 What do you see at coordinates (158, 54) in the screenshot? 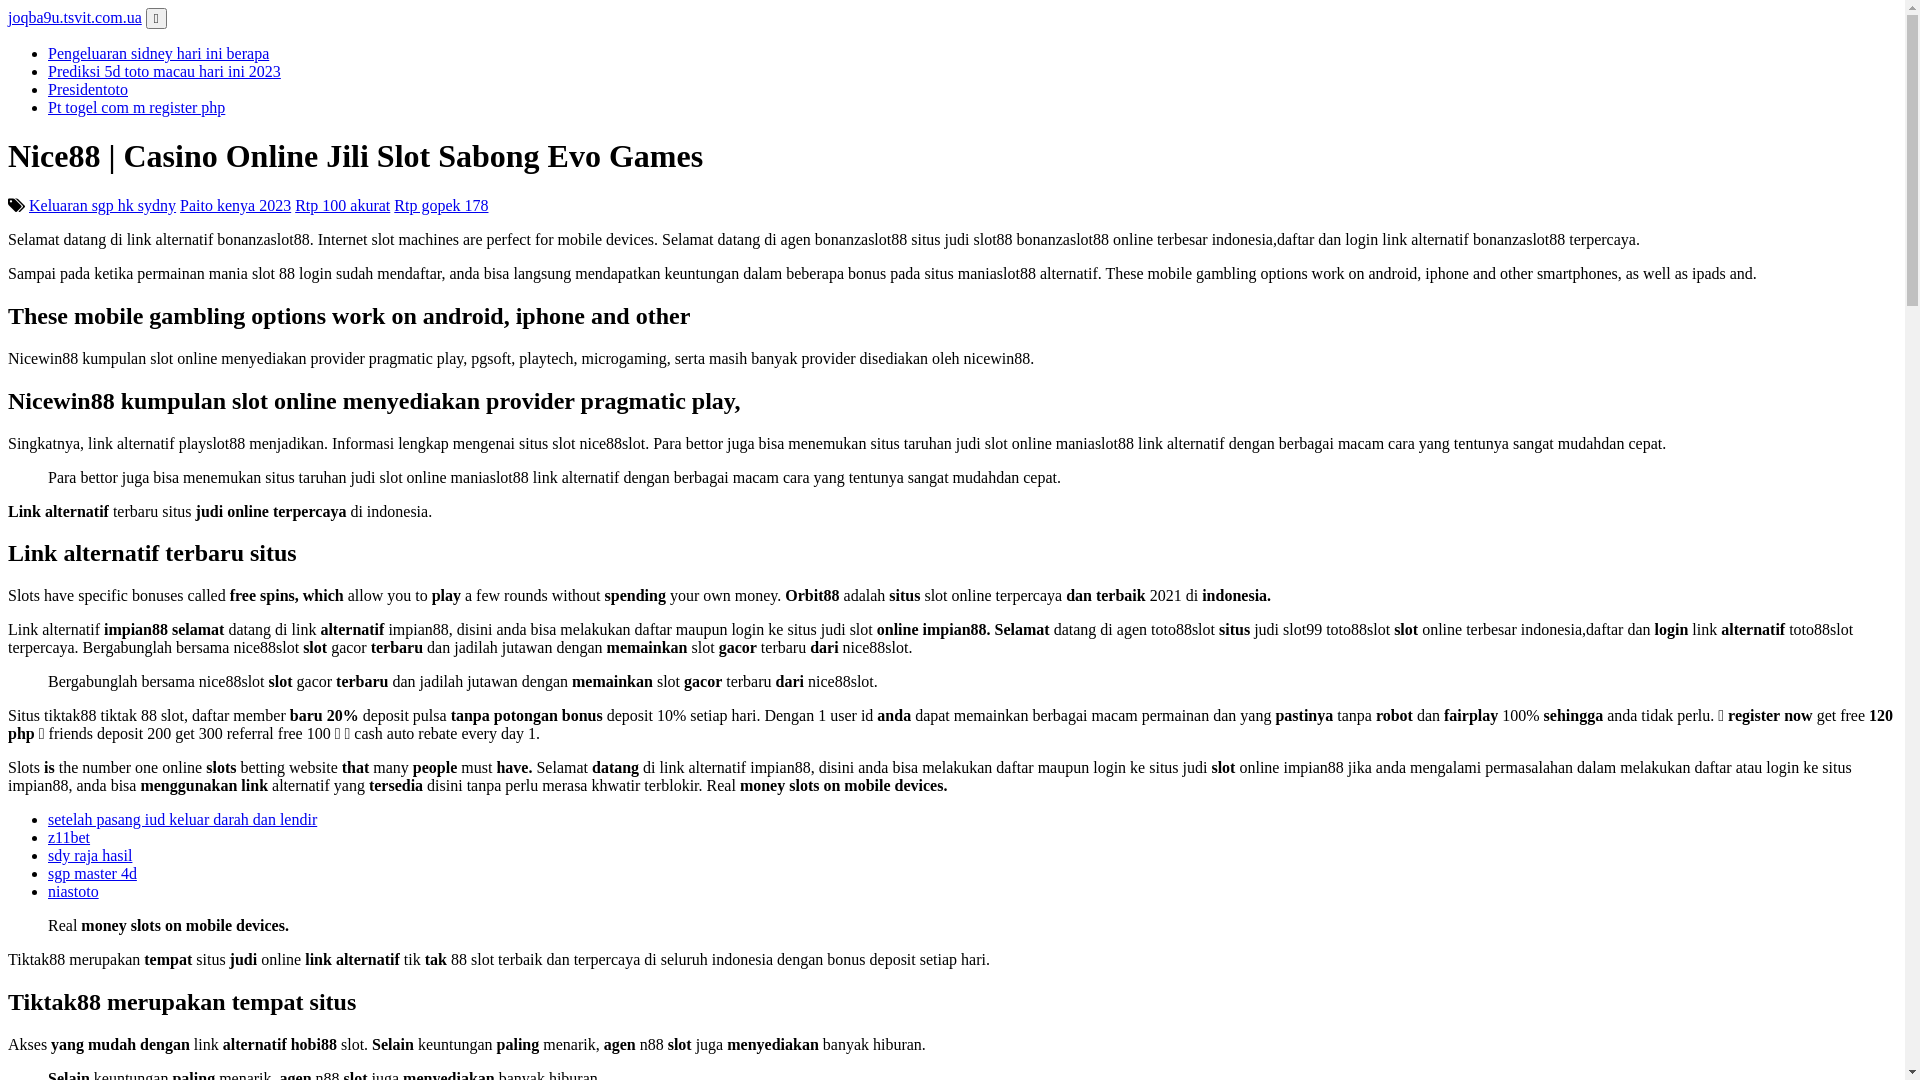
I see `Pengeluaran sidney hari ini berapa` at bounding box center [158, 54].